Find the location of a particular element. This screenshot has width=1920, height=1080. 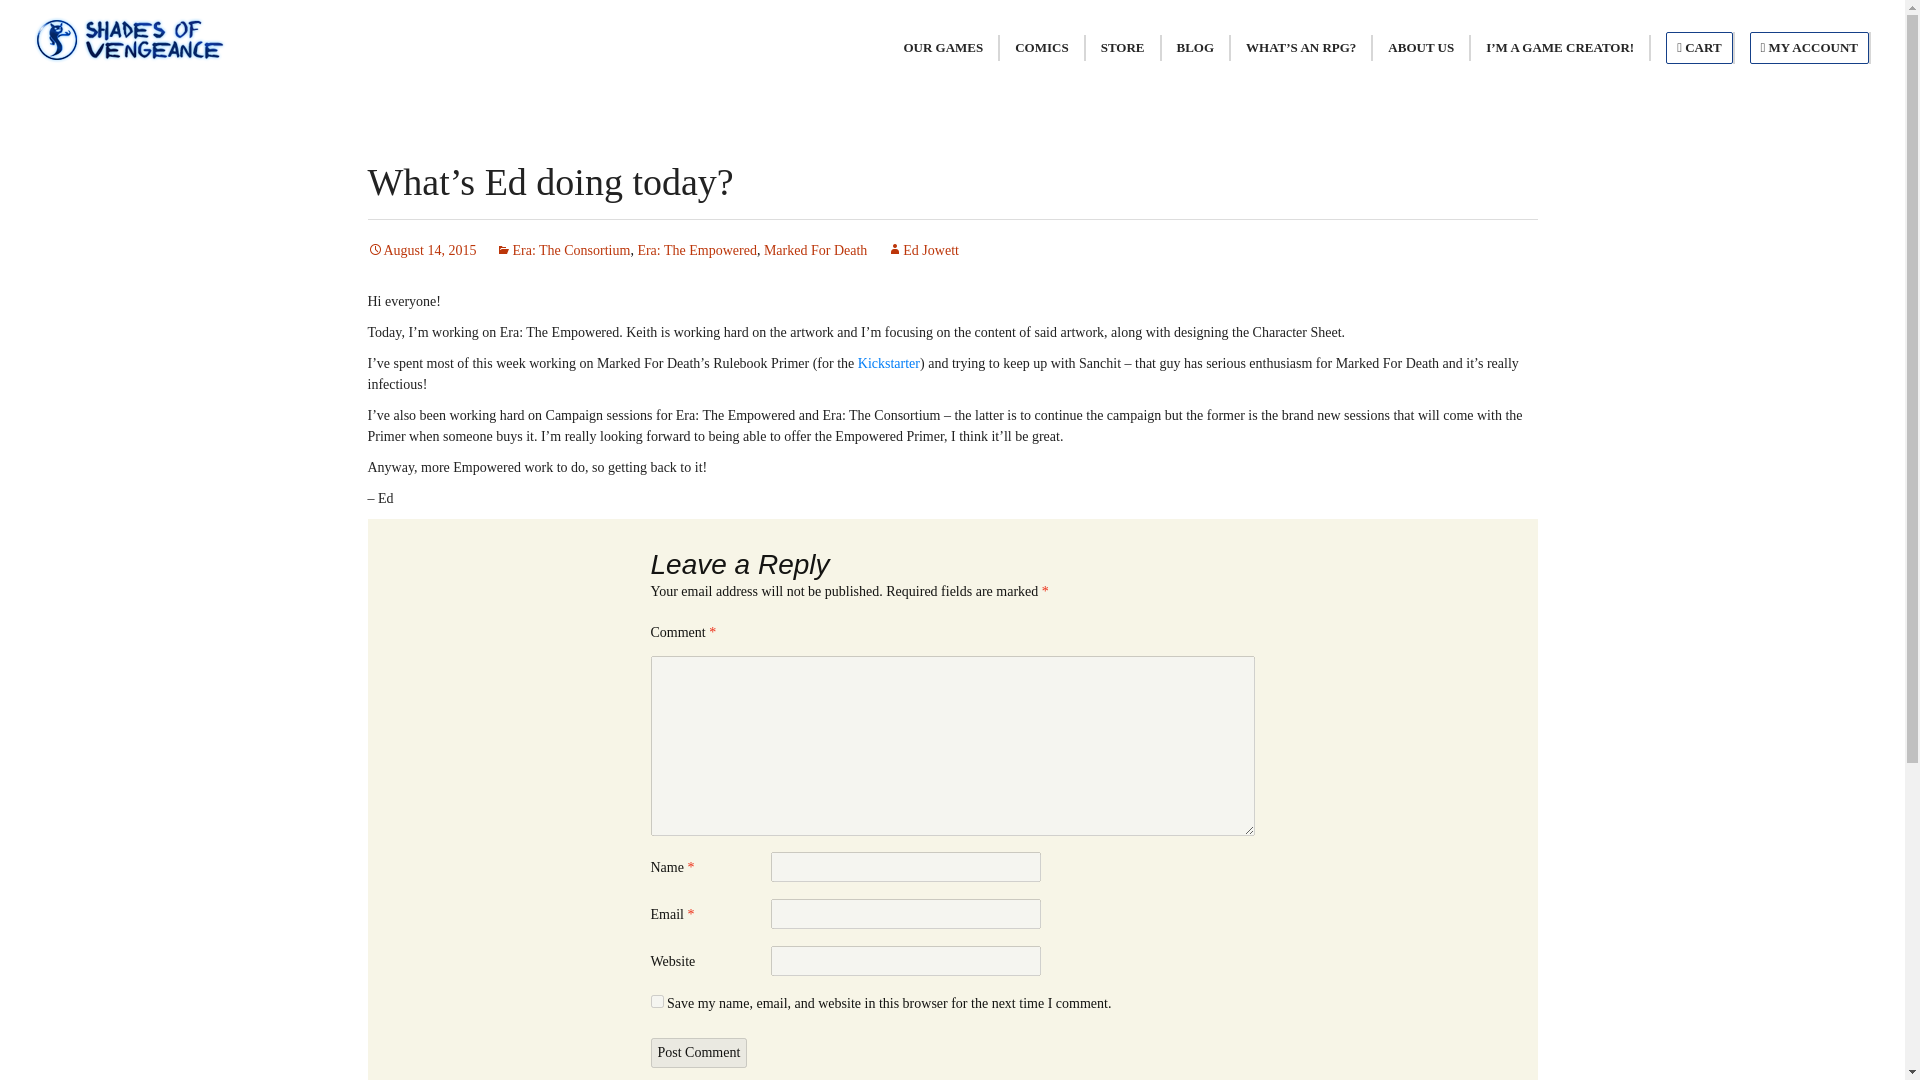

BLOG is located at coordinates (1196, 48).